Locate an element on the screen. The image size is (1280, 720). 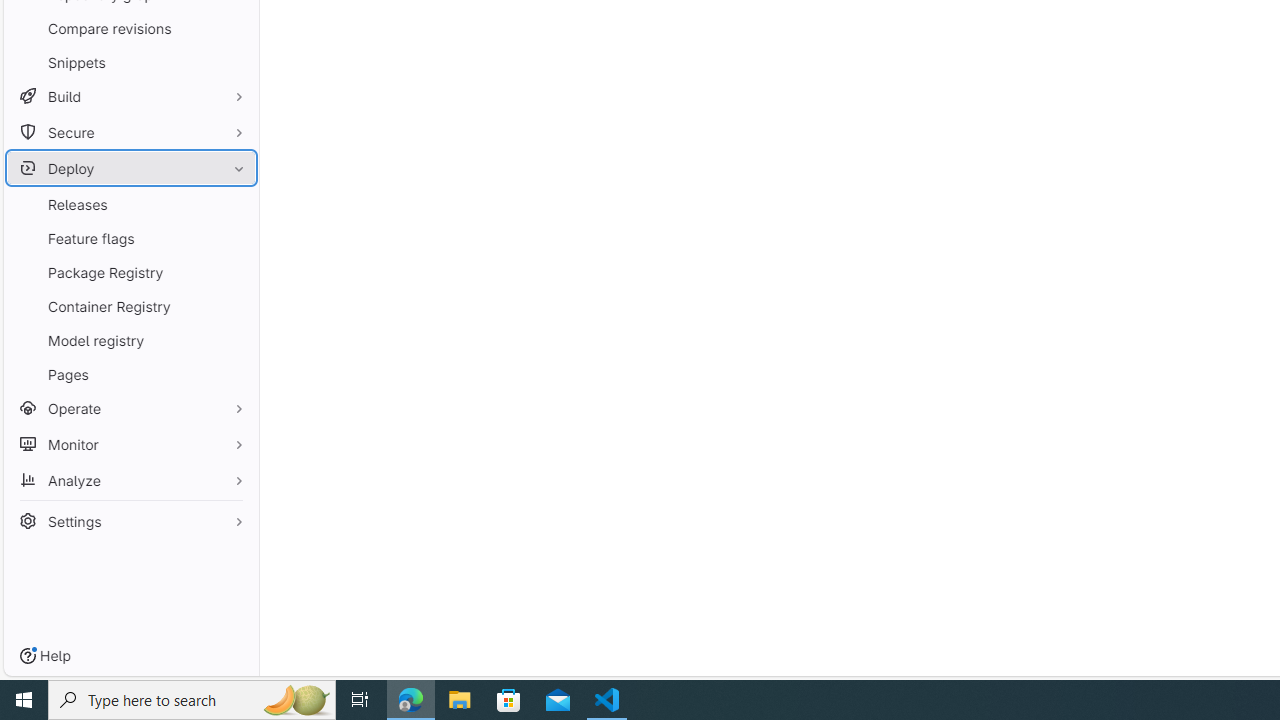
Pin Snippets is located at coordinates (234, 62).